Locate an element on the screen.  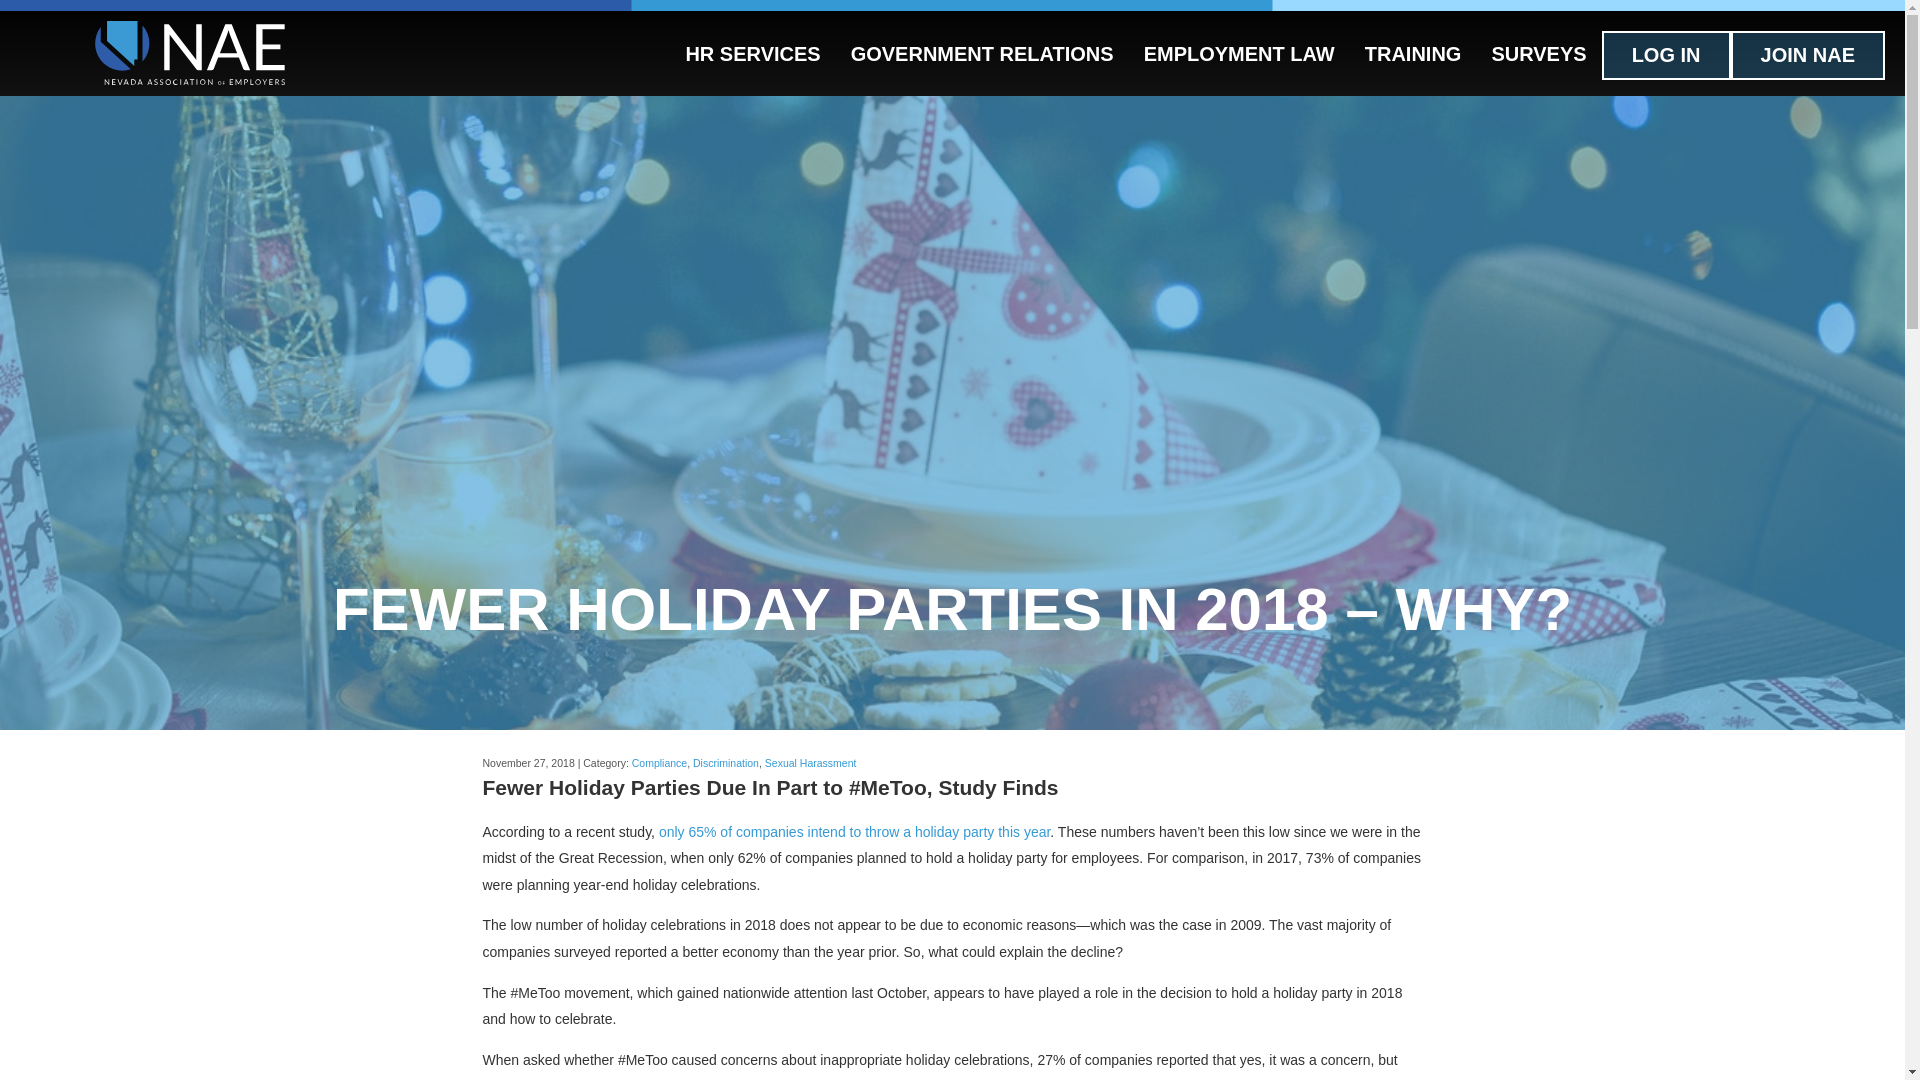
GOVERNMENT RELATIONS is located at coordinates (982, 53).